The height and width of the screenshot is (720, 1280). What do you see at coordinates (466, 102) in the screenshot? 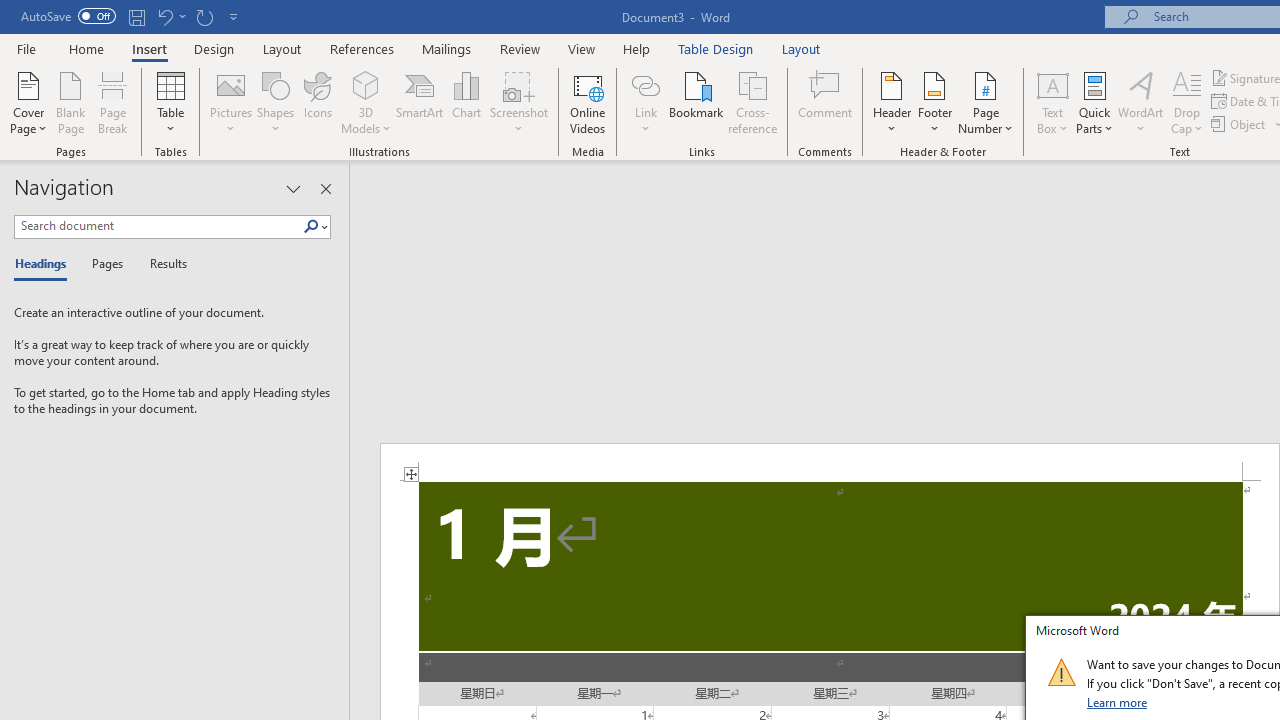
I see `Chart...` at bounding box center [466, 102].